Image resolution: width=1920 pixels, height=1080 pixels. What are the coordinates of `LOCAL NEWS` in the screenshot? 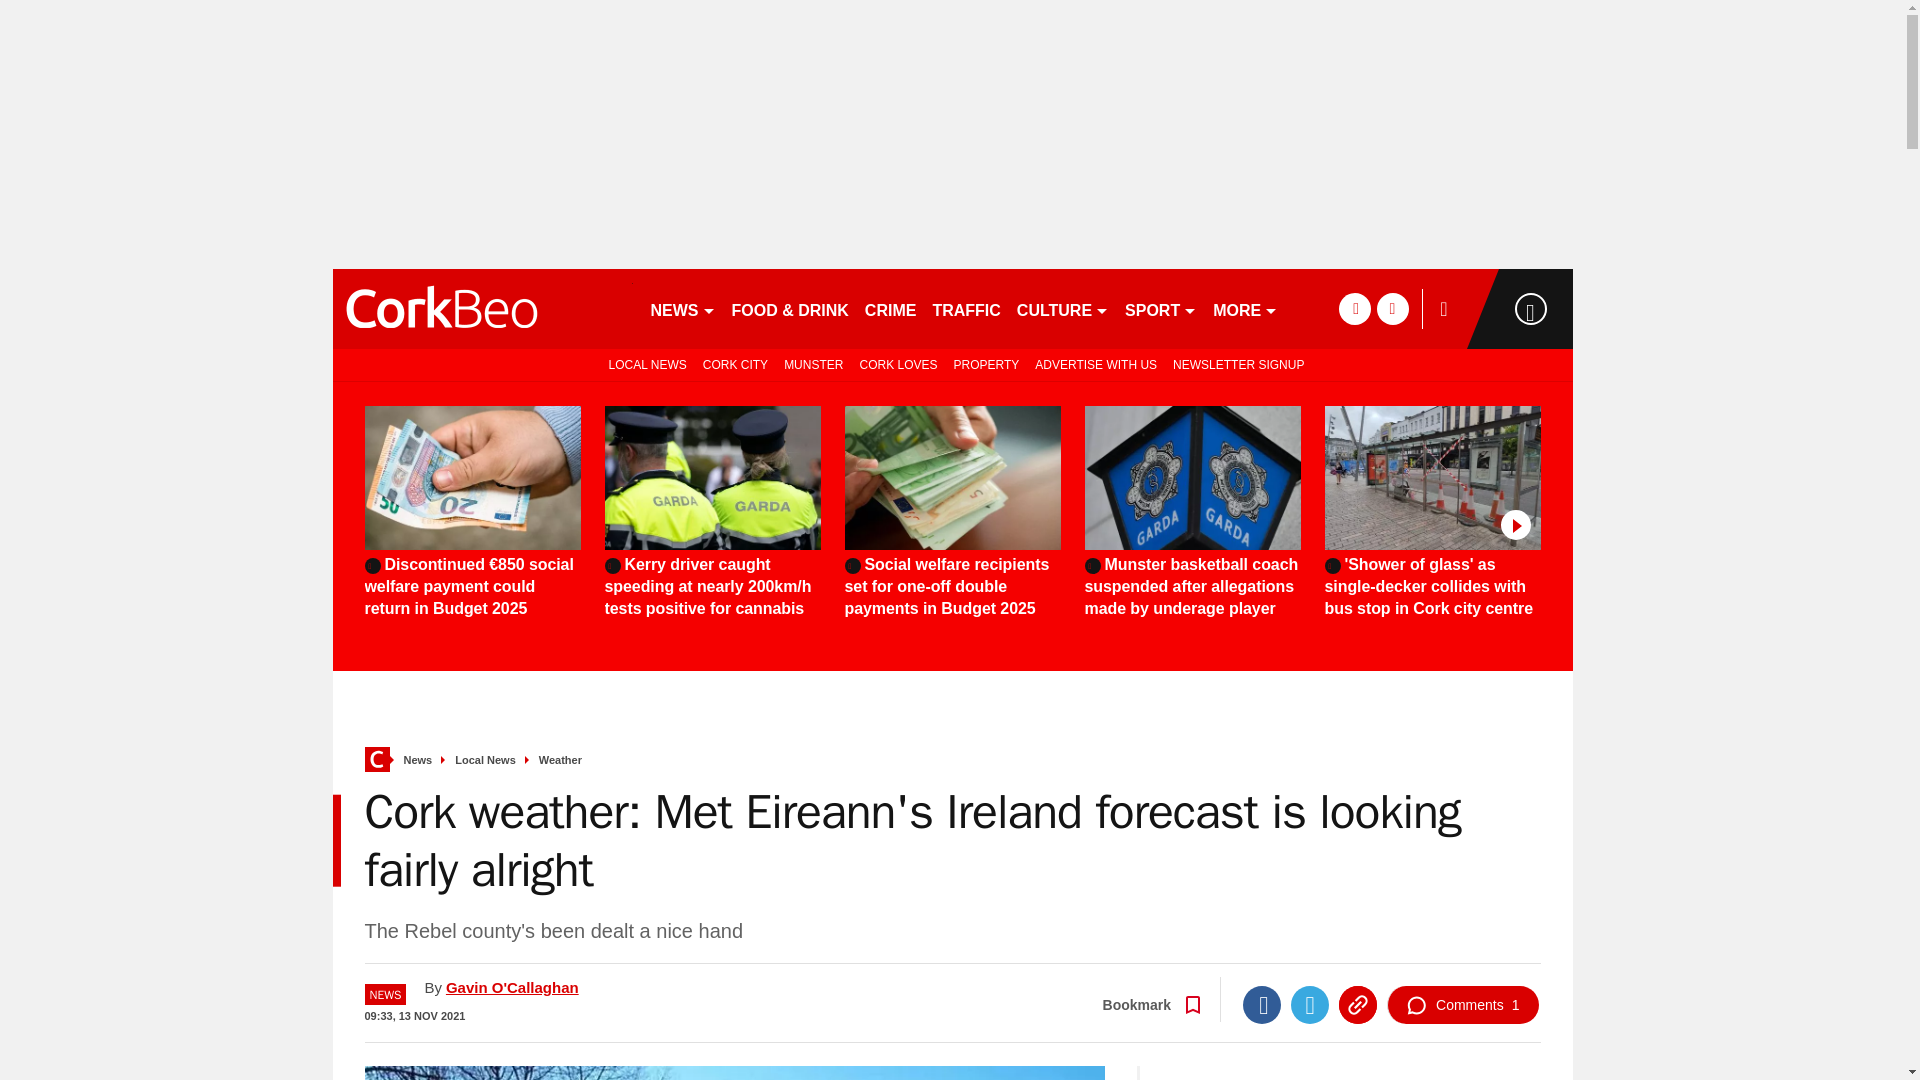 It's located at (644, 364).